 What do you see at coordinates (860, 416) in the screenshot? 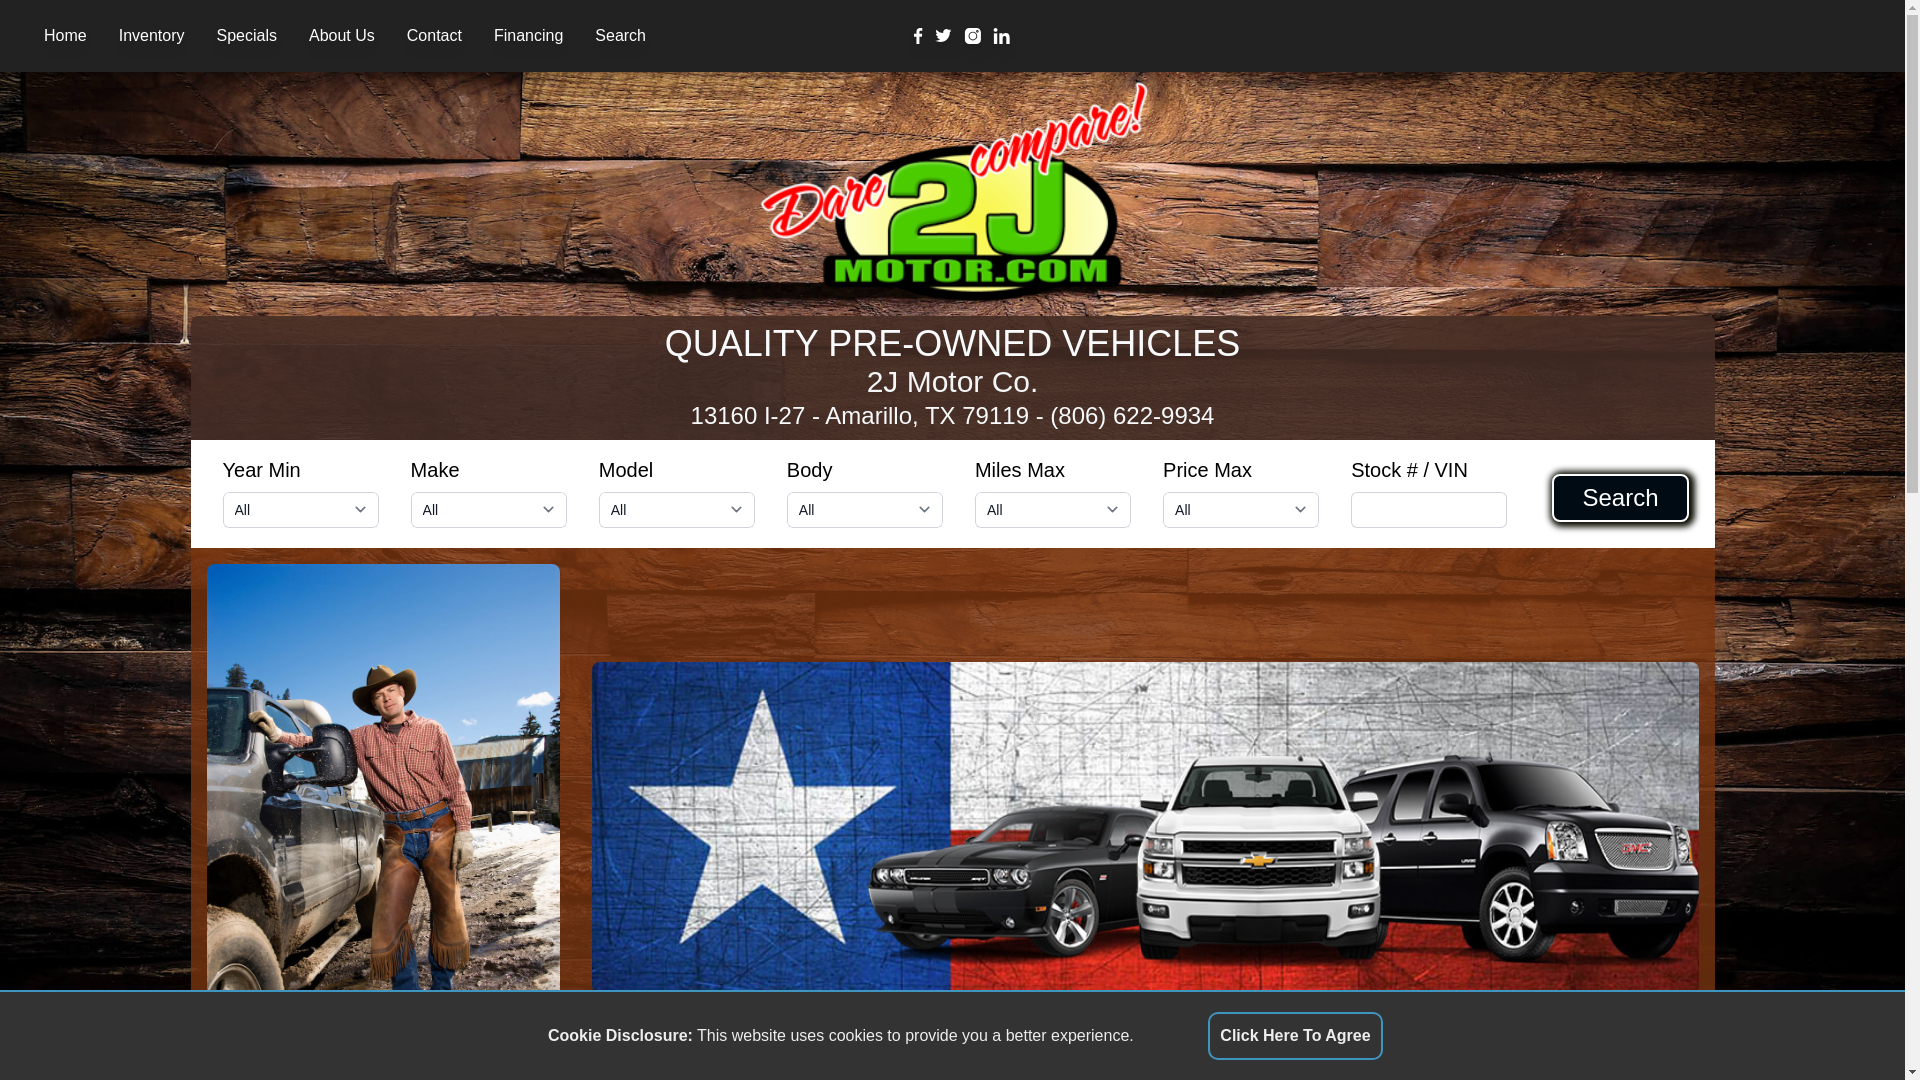
I see `13160 I-27
- Amarillo, TX 79119` at bounding box center [860, 416].